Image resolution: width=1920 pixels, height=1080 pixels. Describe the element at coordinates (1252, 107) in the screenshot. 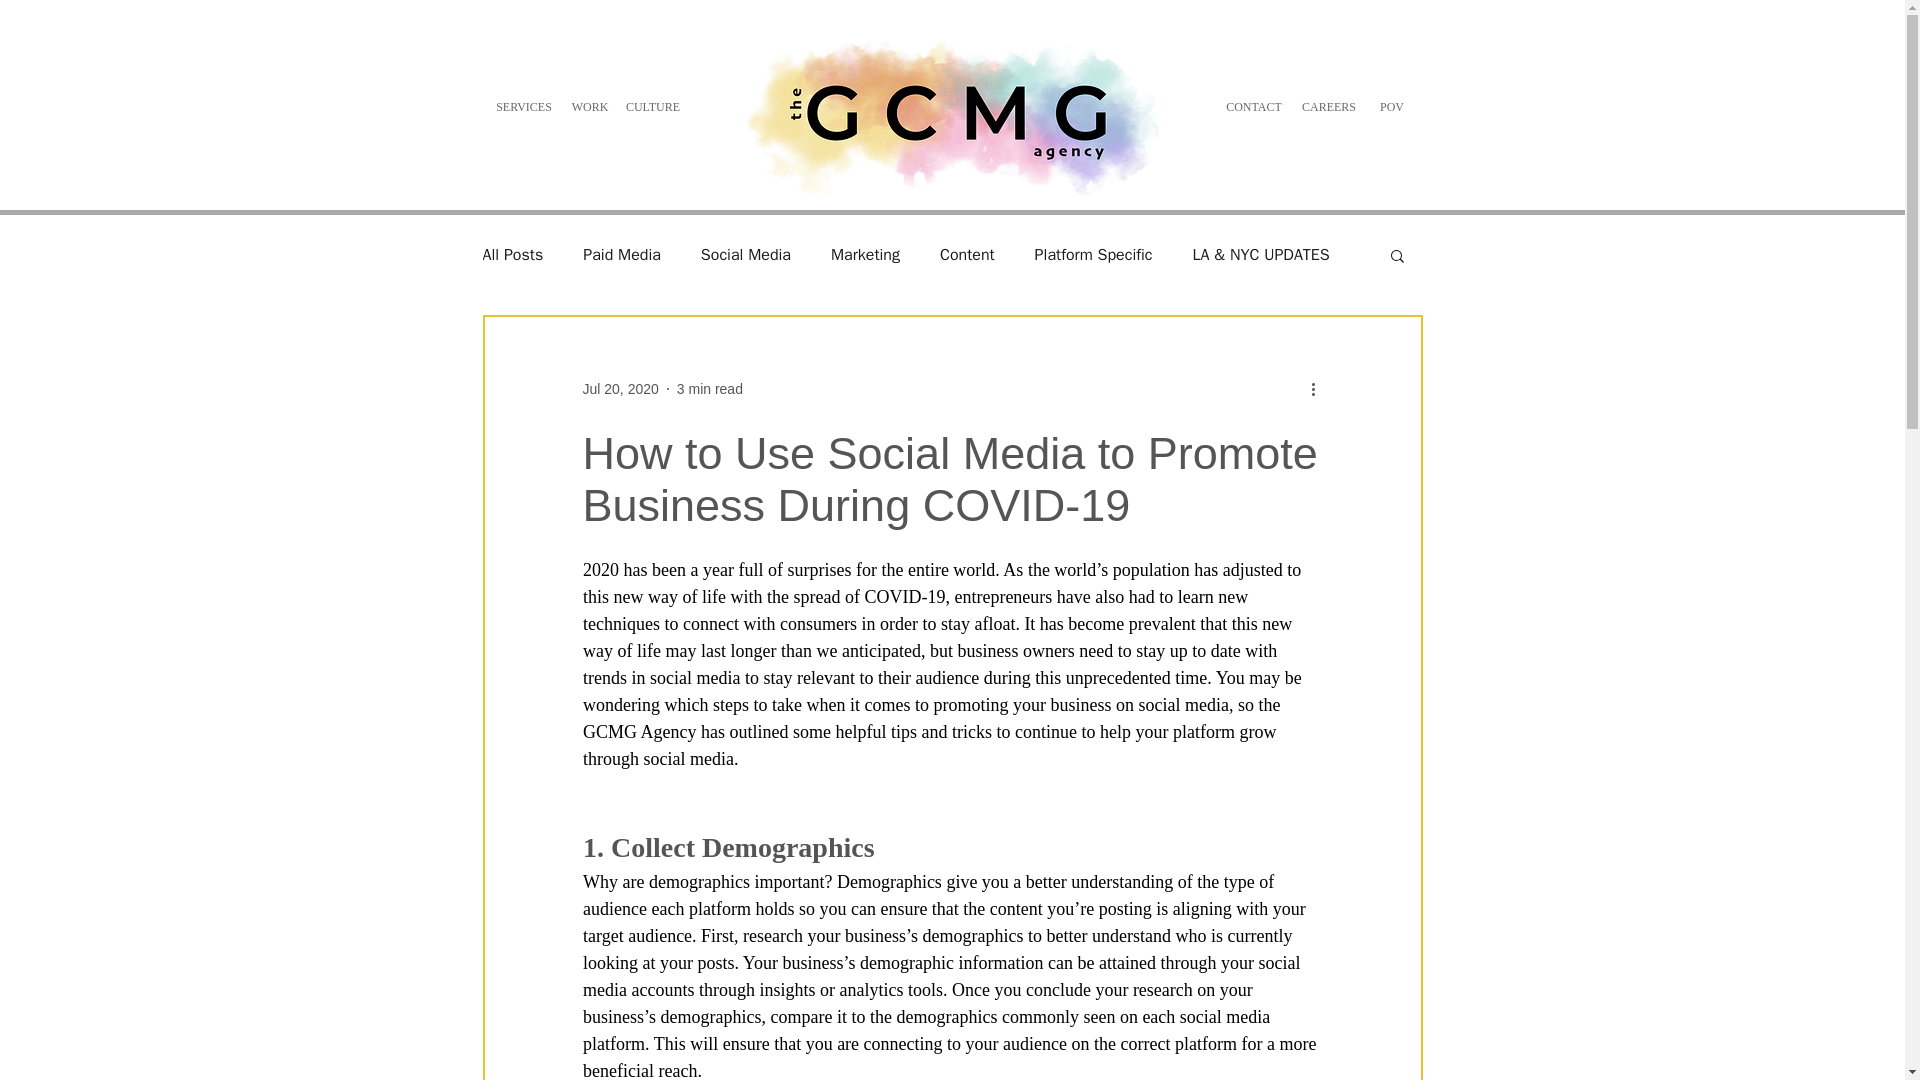

I see `CONTACT` at that location.